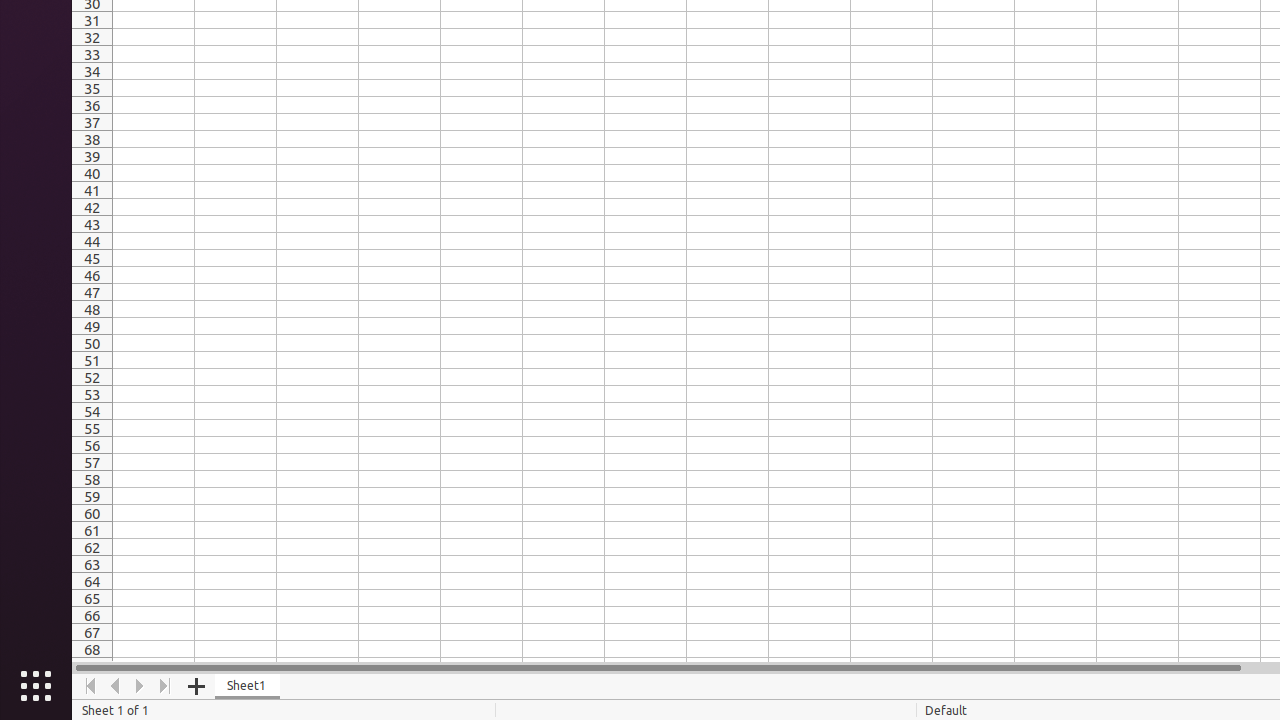 The height and width of the screenshot is (720, 1280). Describe the element at coordinates (140, 686) in the screenshot. I see `Move Right` at that location.